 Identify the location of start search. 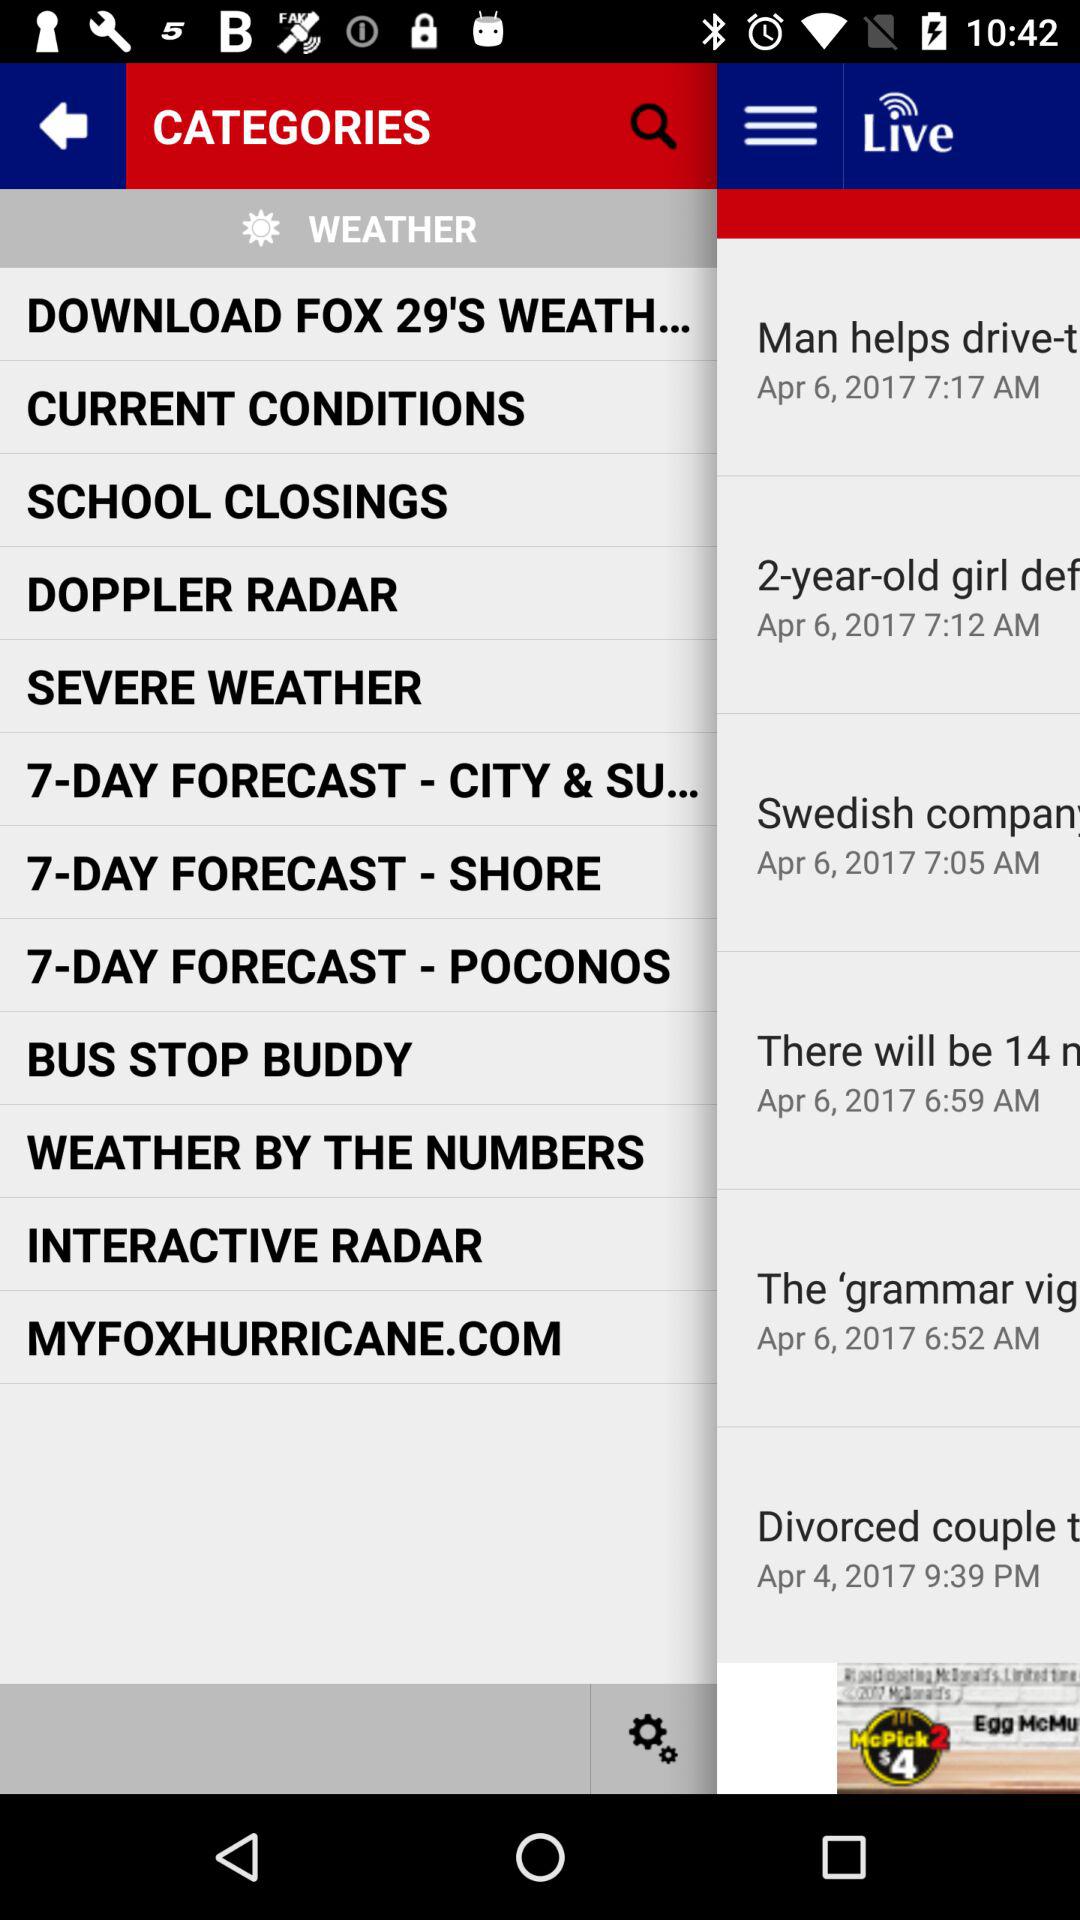
(654, 126).